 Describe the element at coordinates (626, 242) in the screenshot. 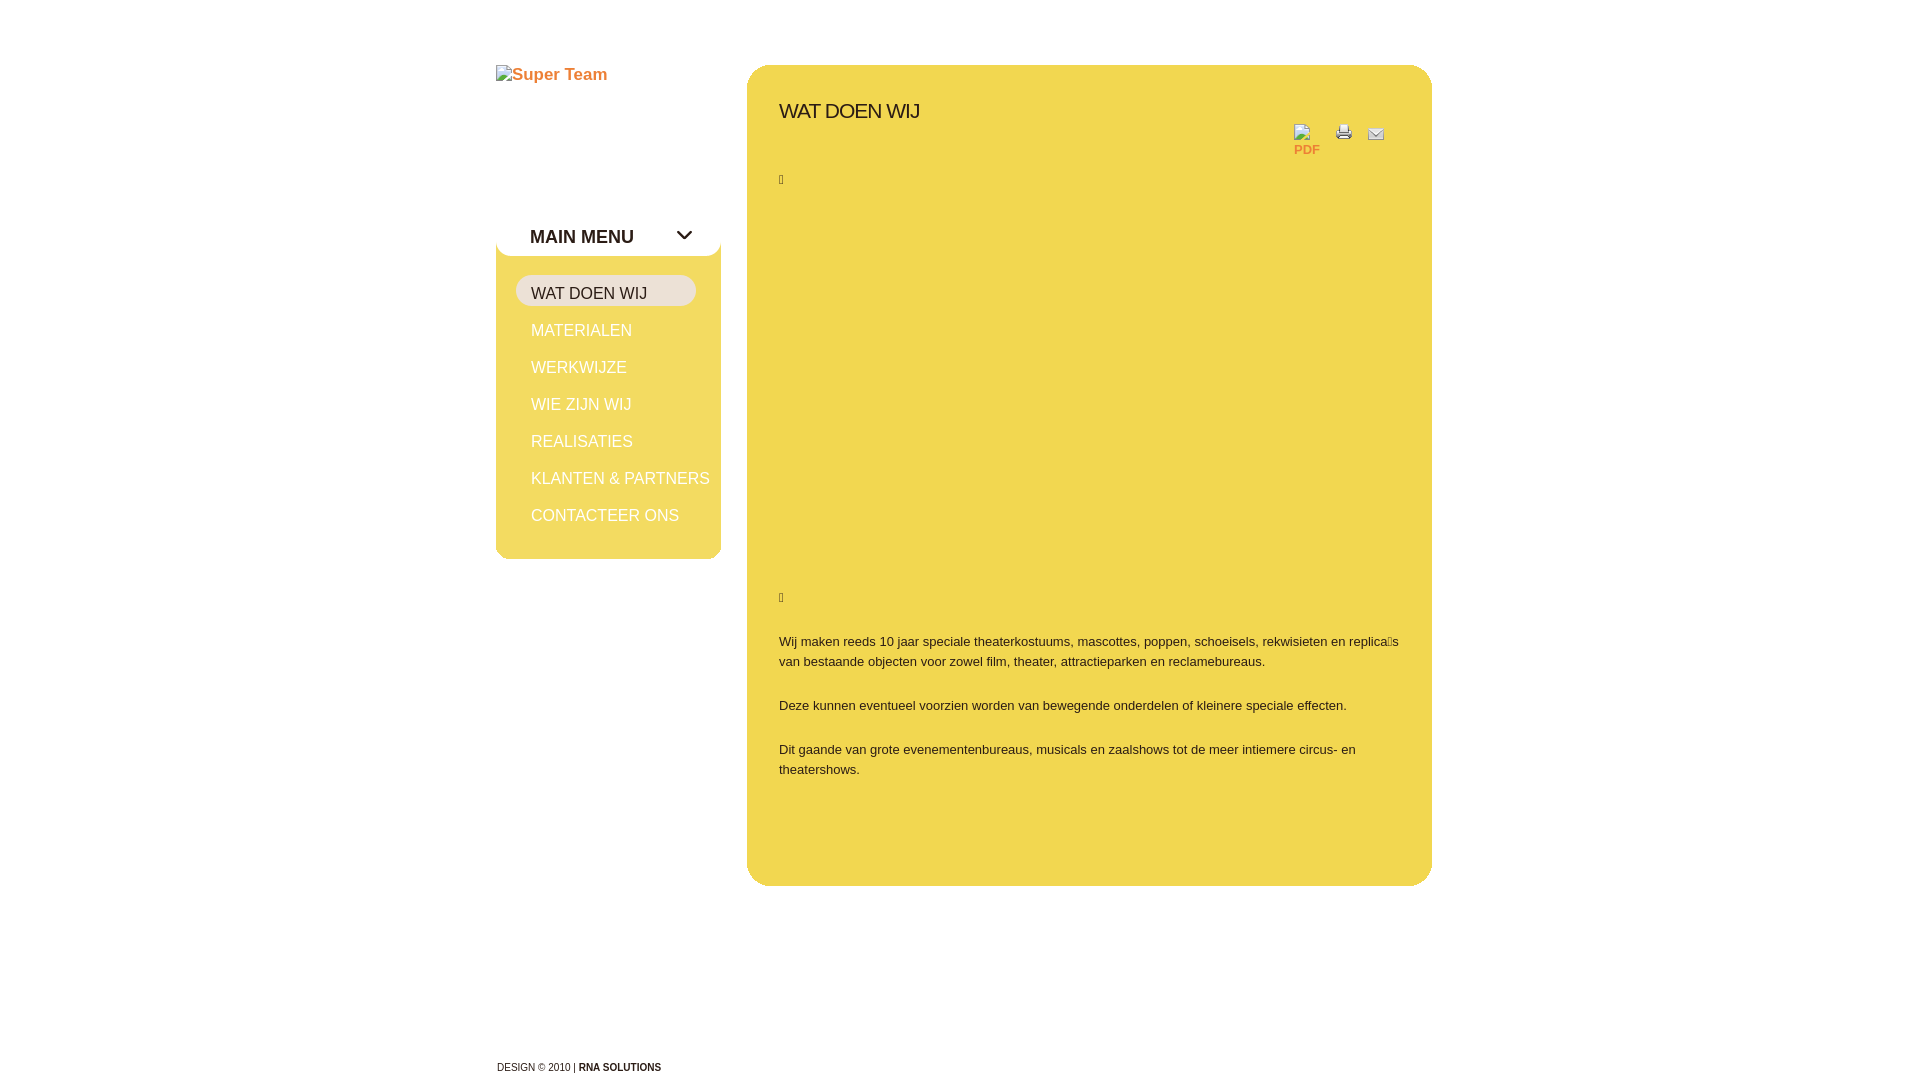

I see `MAIN MENU` at that location.